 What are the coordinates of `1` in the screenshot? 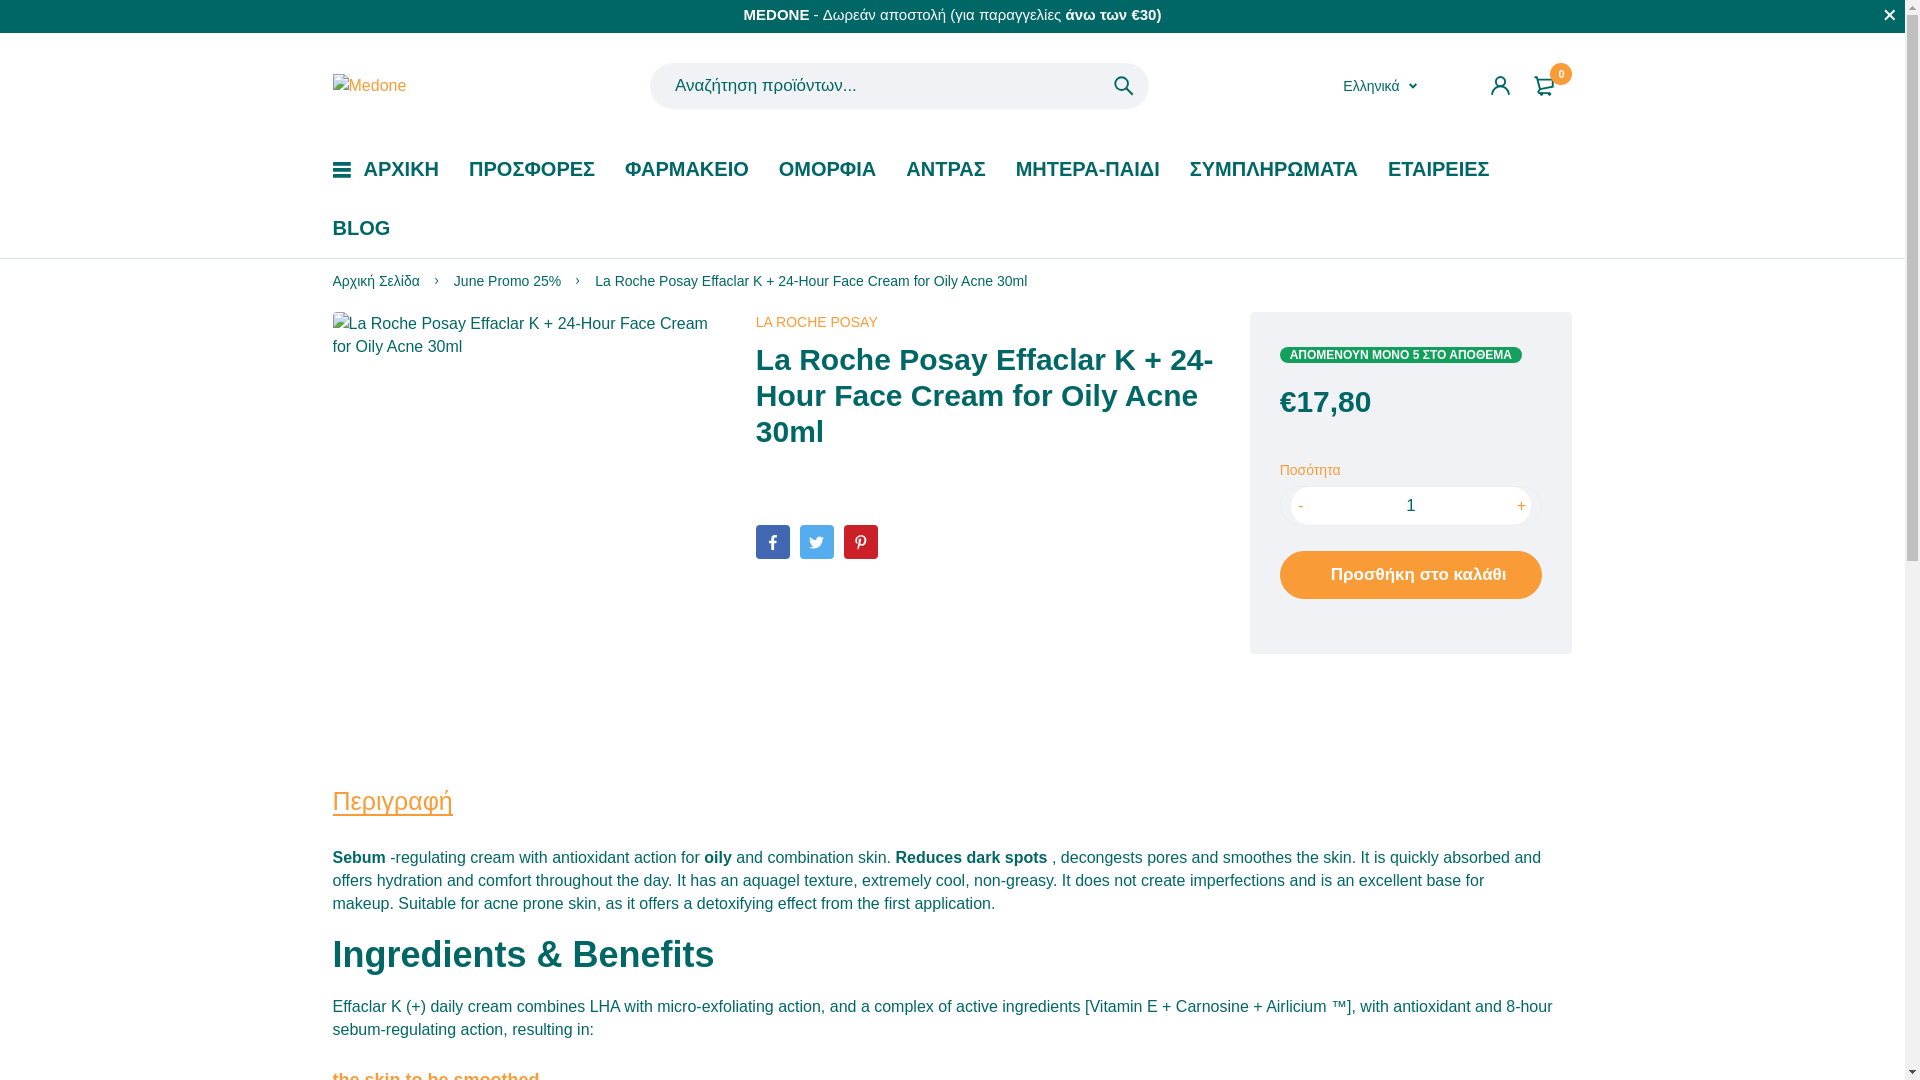 It's located at (1411, 506).